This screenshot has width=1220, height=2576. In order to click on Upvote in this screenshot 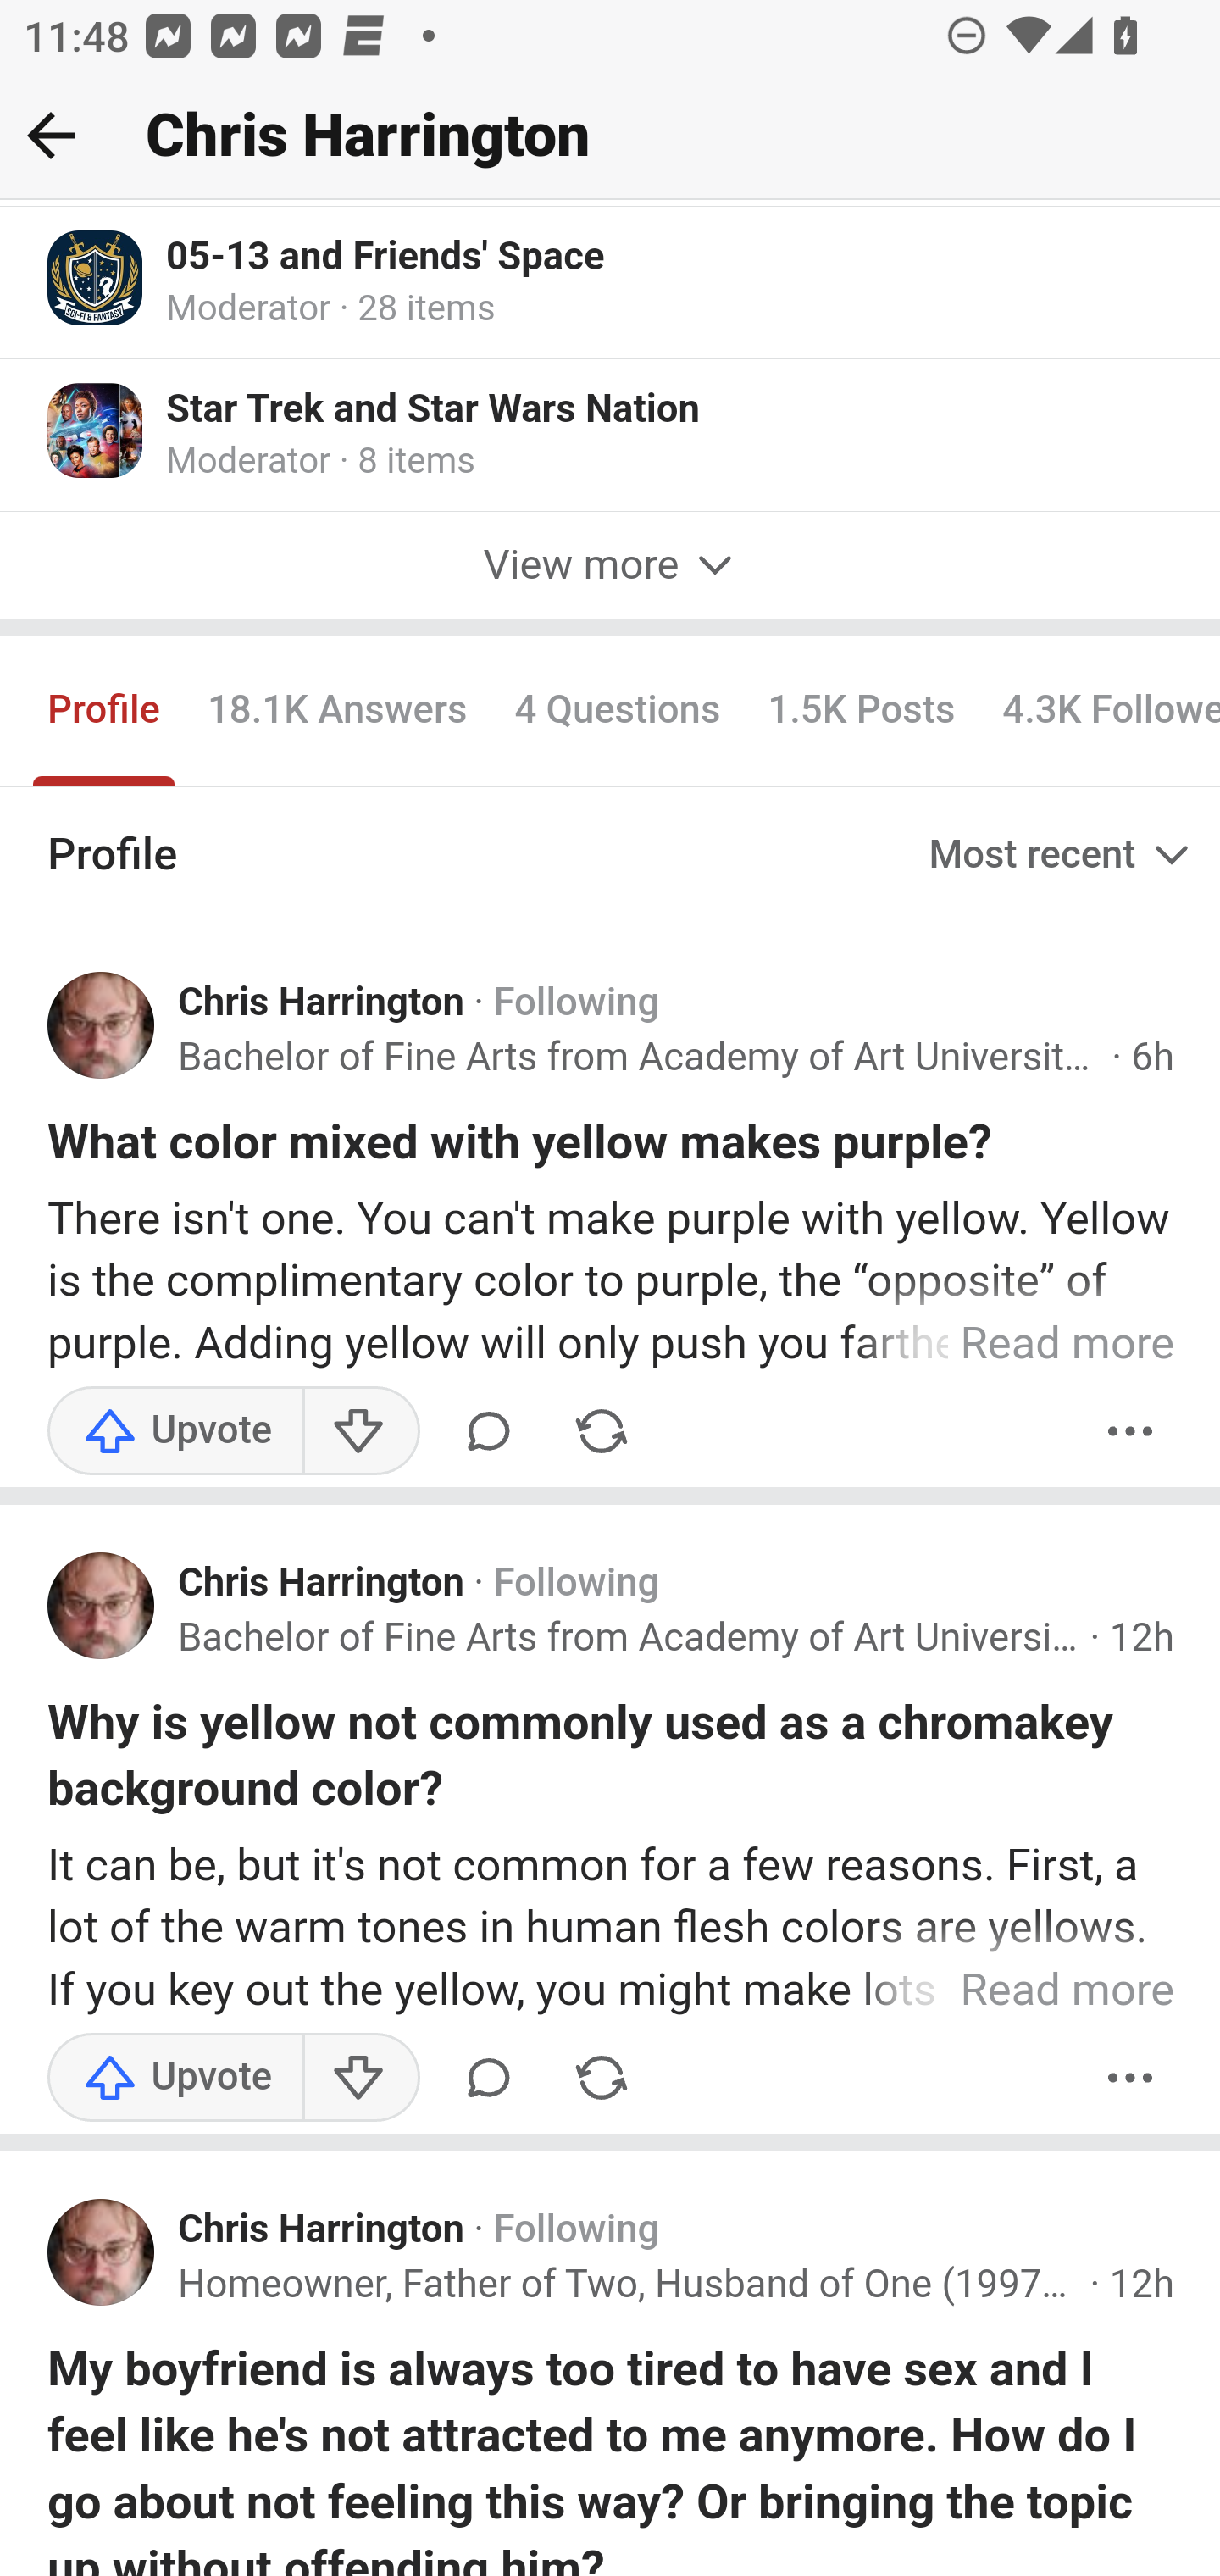, I will do `click(176, 2079)`.